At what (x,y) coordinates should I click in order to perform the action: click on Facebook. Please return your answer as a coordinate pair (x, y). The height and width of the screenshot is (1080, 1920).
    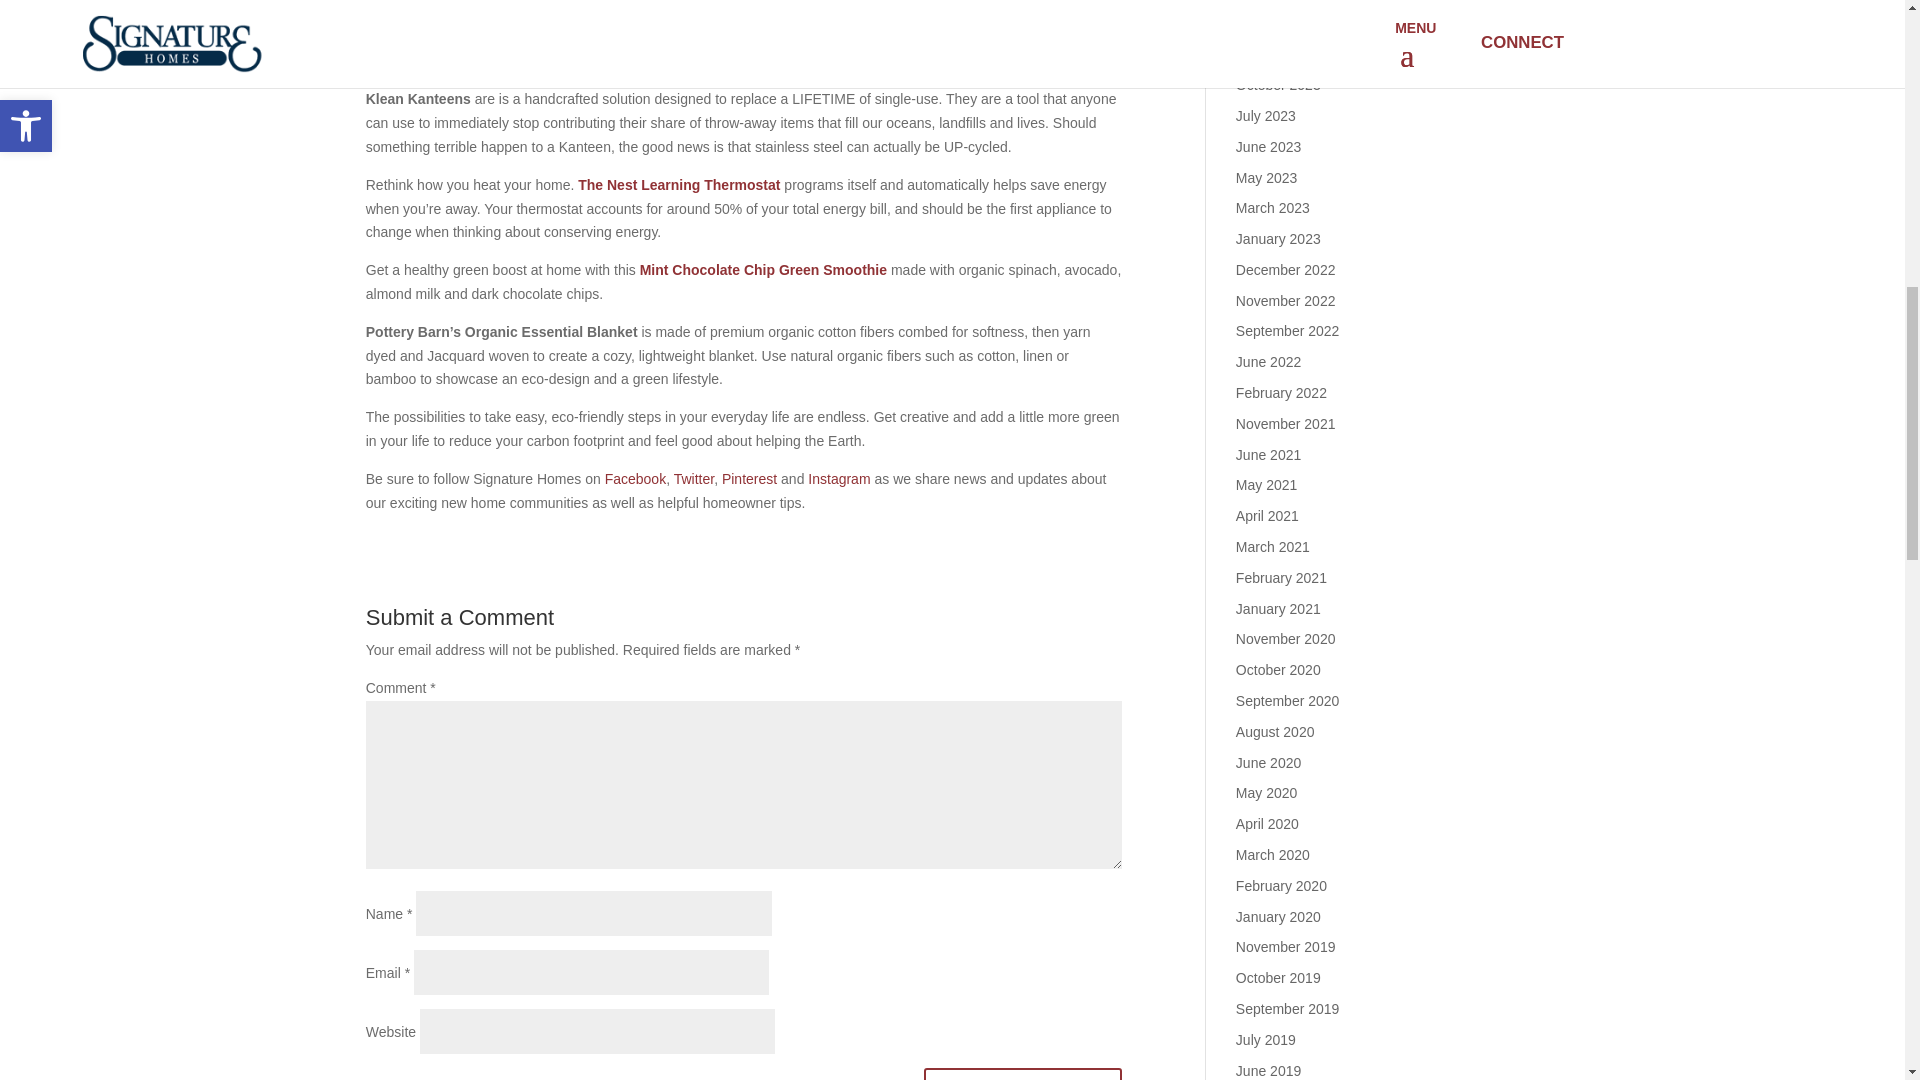
    Looking at the image, I should click on (635, 478).